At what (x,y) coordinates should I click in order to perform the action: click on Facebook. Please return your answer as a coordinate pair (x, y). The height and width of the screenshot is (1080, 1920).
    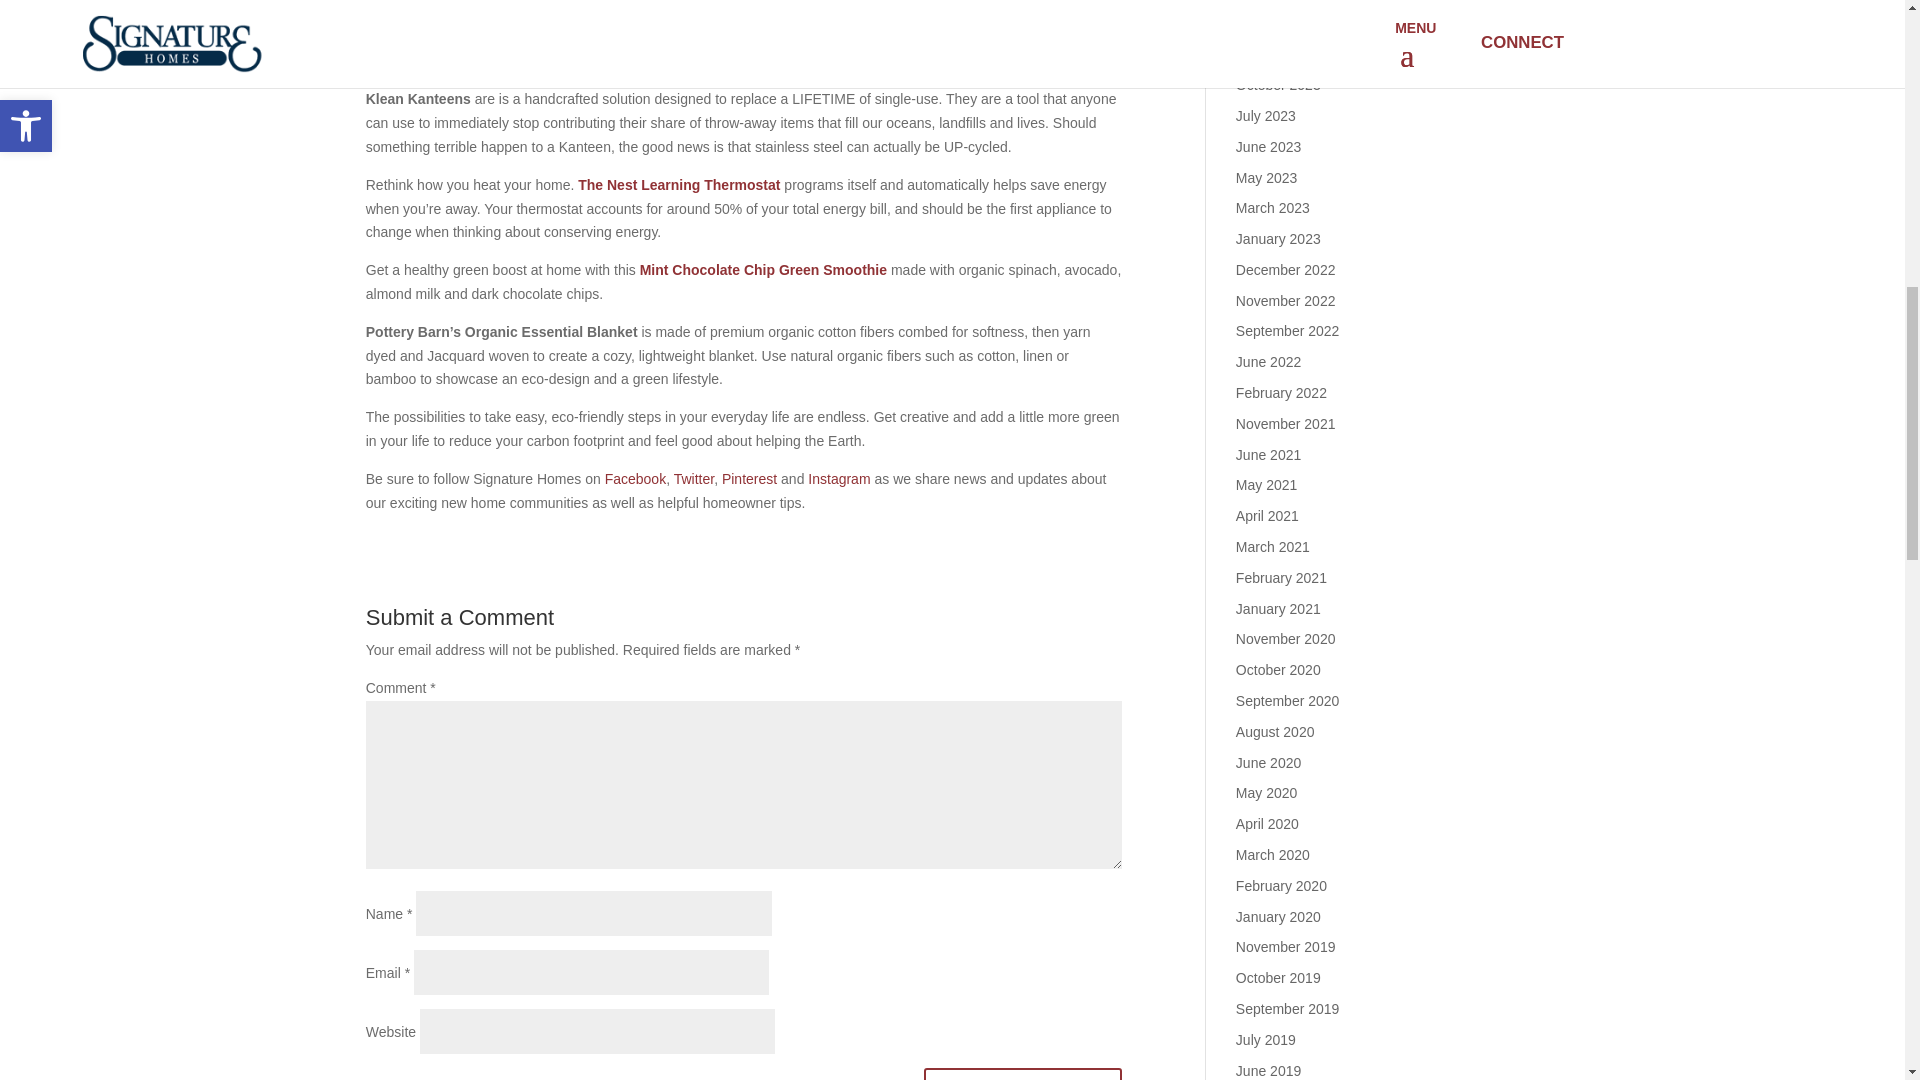
    Looking at the image, I should click on (635, 478).